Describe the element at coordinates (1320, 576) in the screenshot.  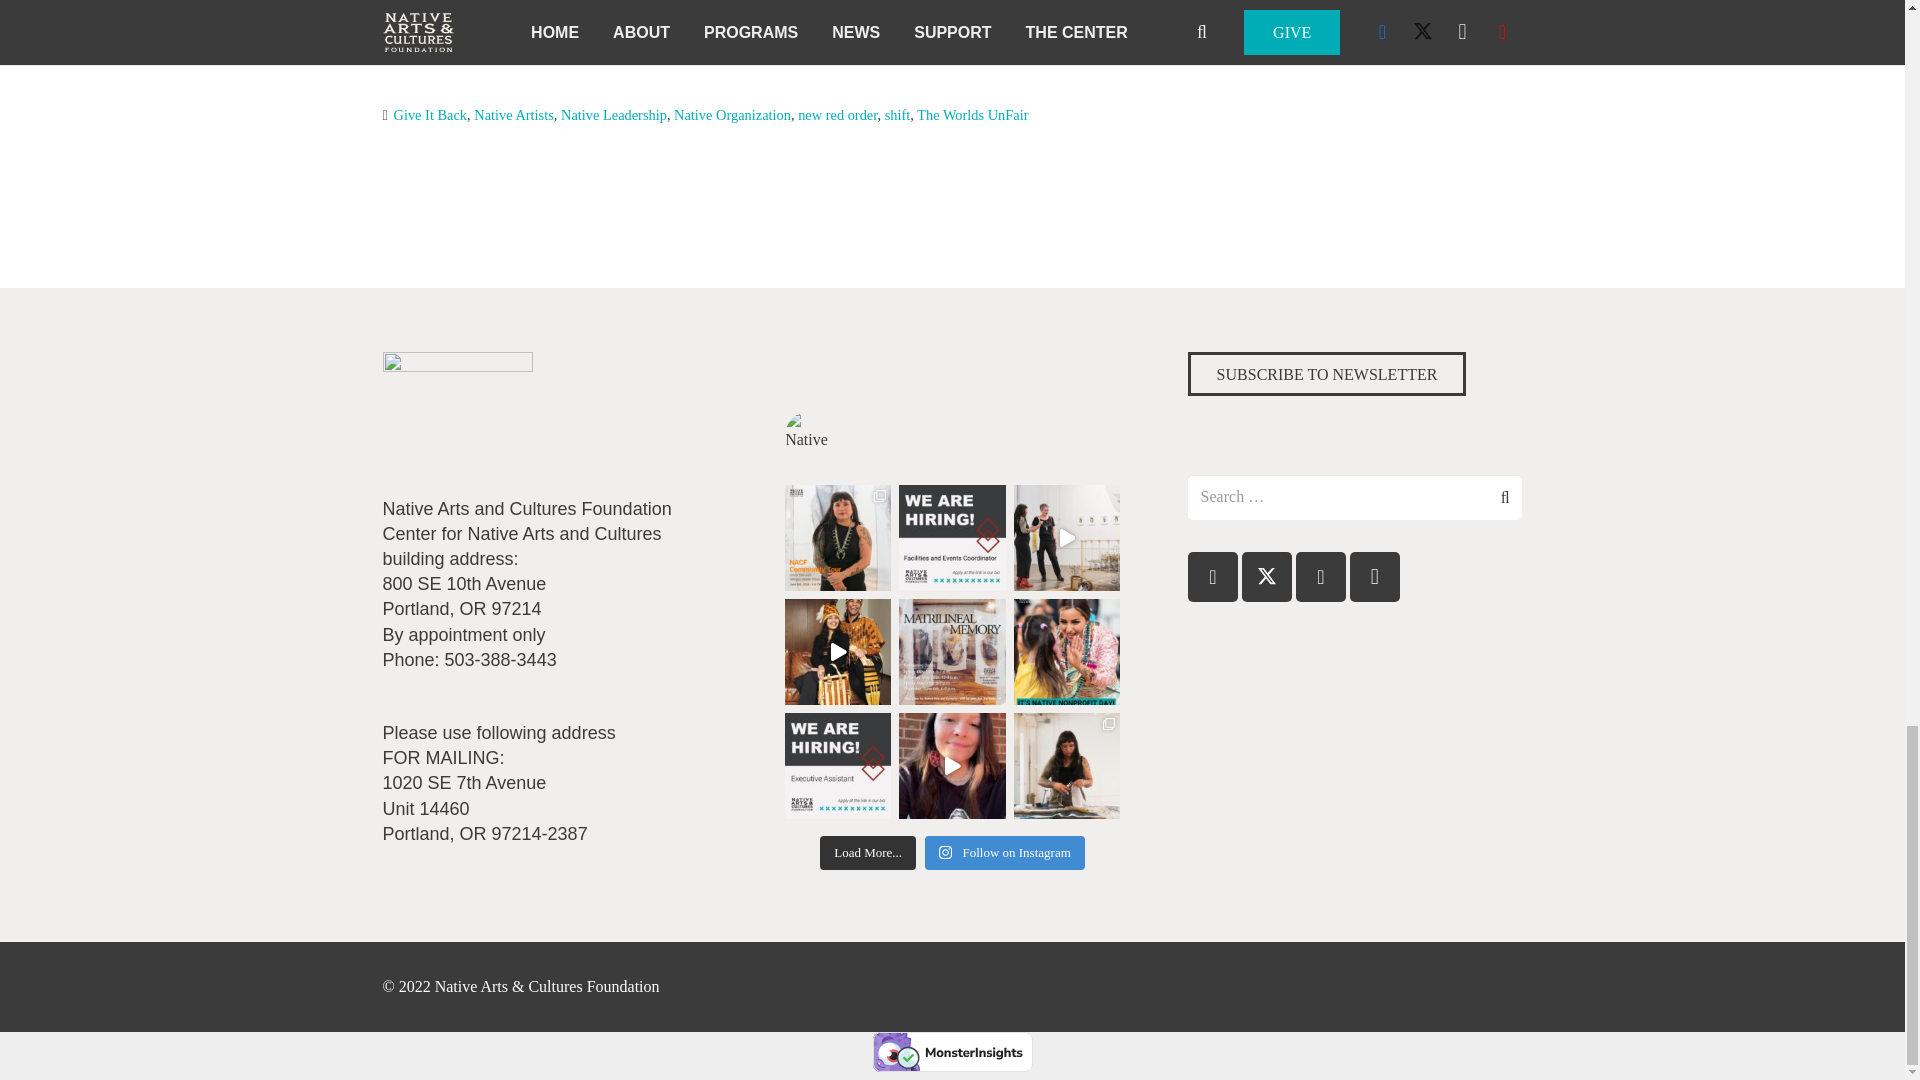
I see `YouTube` at that location.